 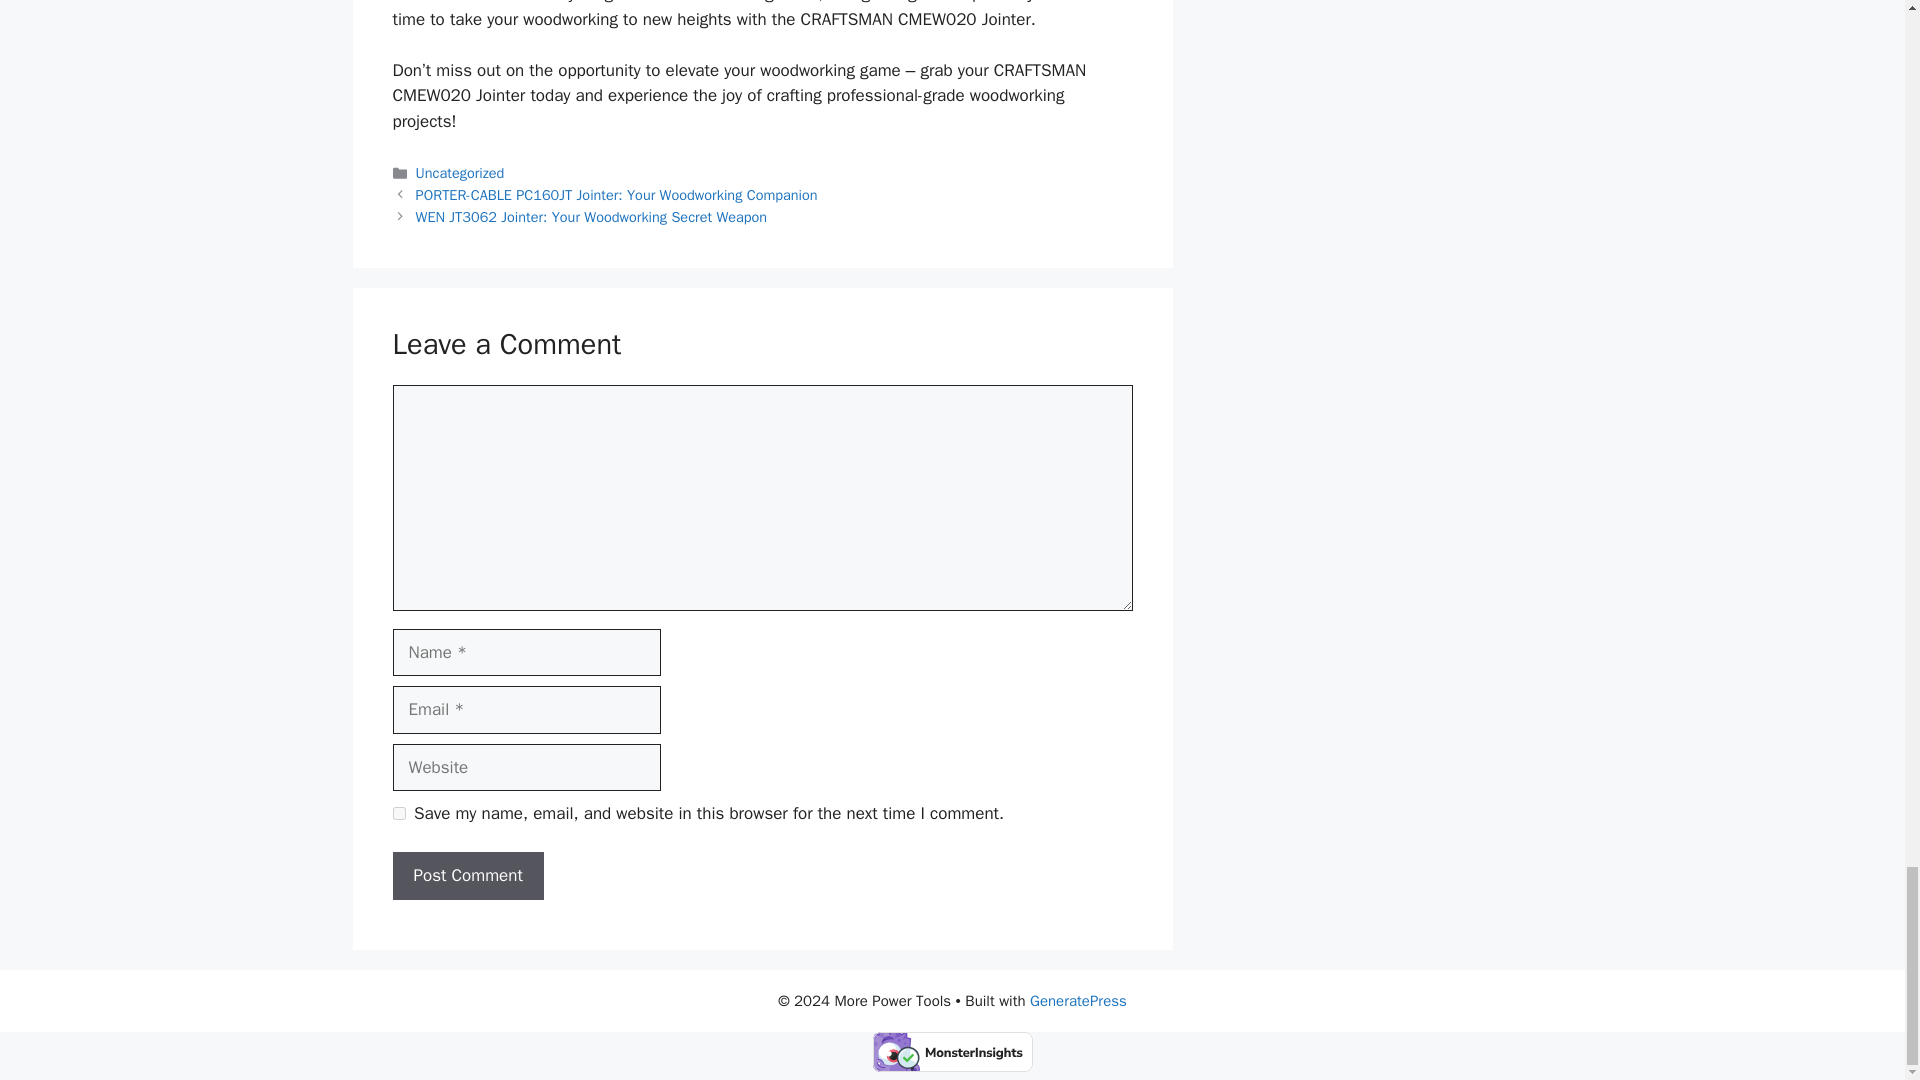 What do you see at coordinates (398, 812) in the screenshot?
I see `yes` at bounding box center [398, 812].